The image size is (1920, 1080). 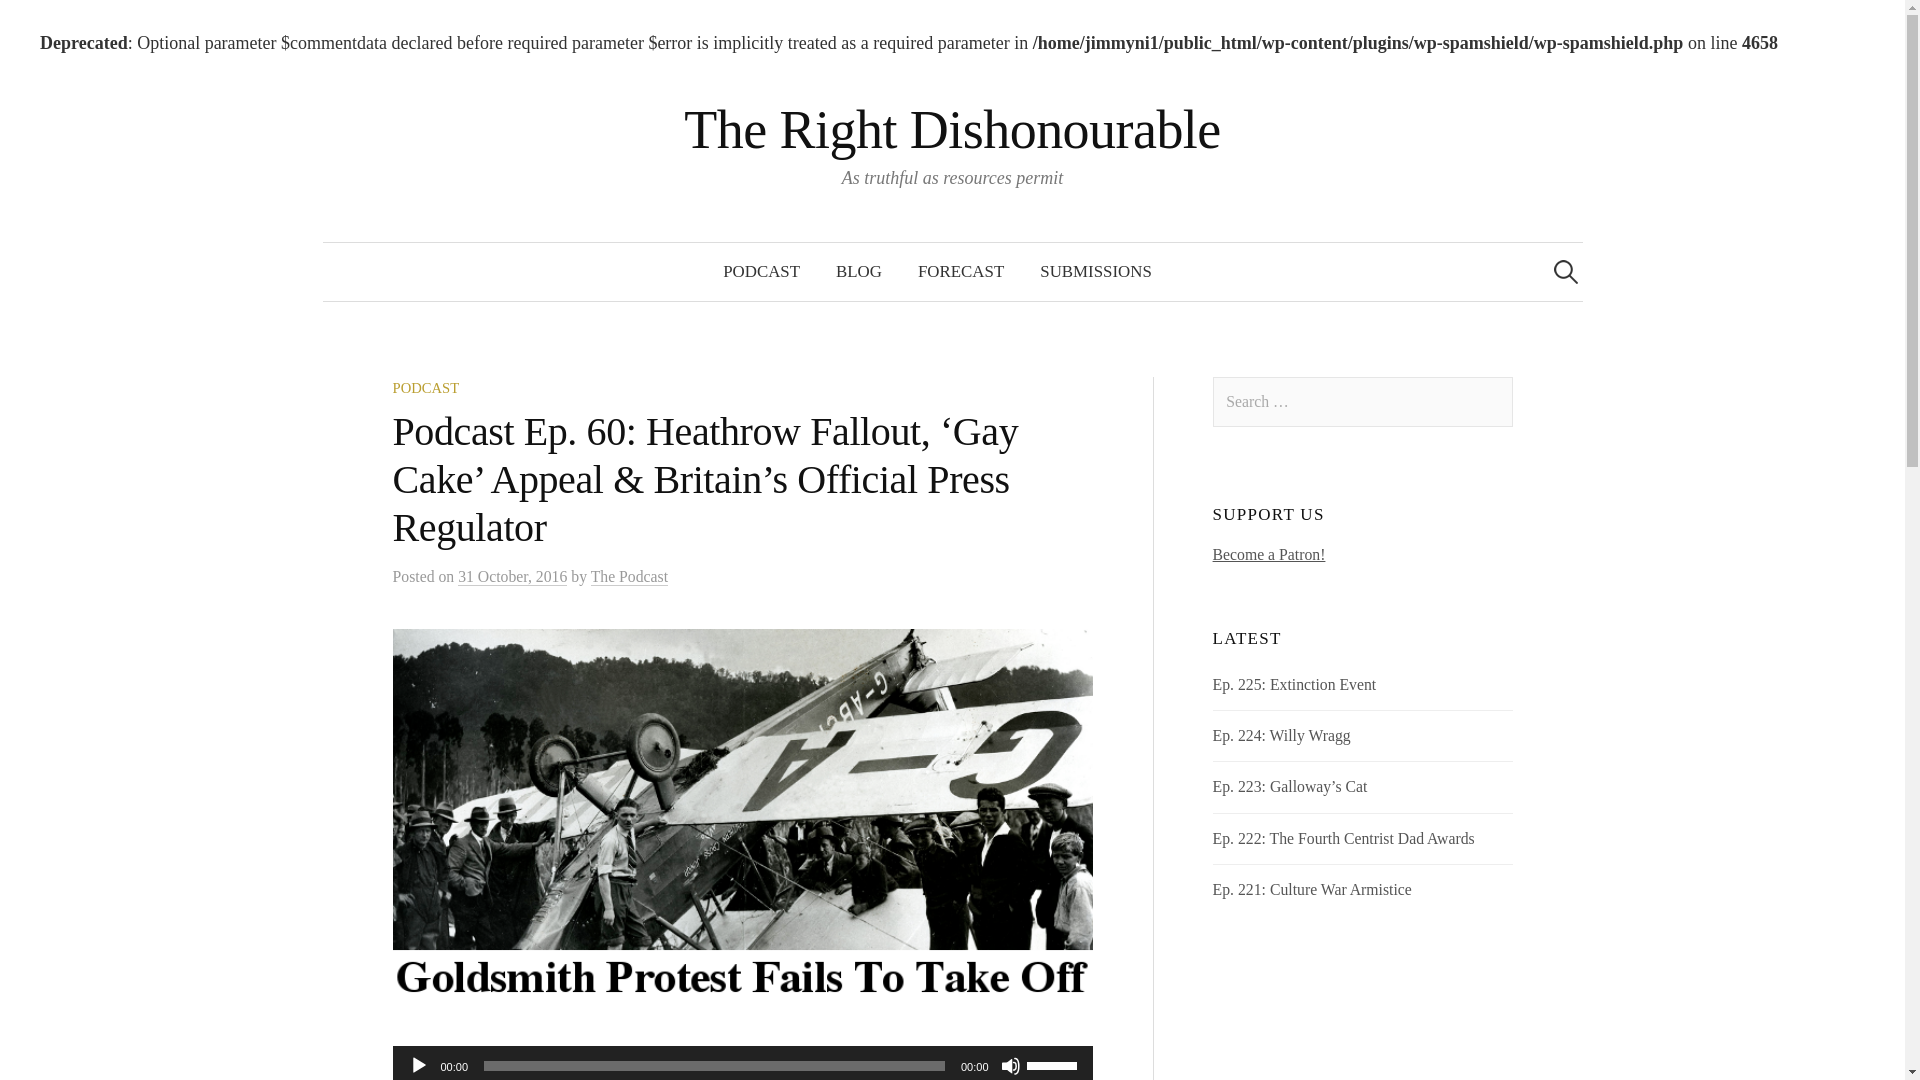 What do you see at coordinates (512, 577) in the screenshot?
I see `31 October, 2016` at bounding box center [512, 577].